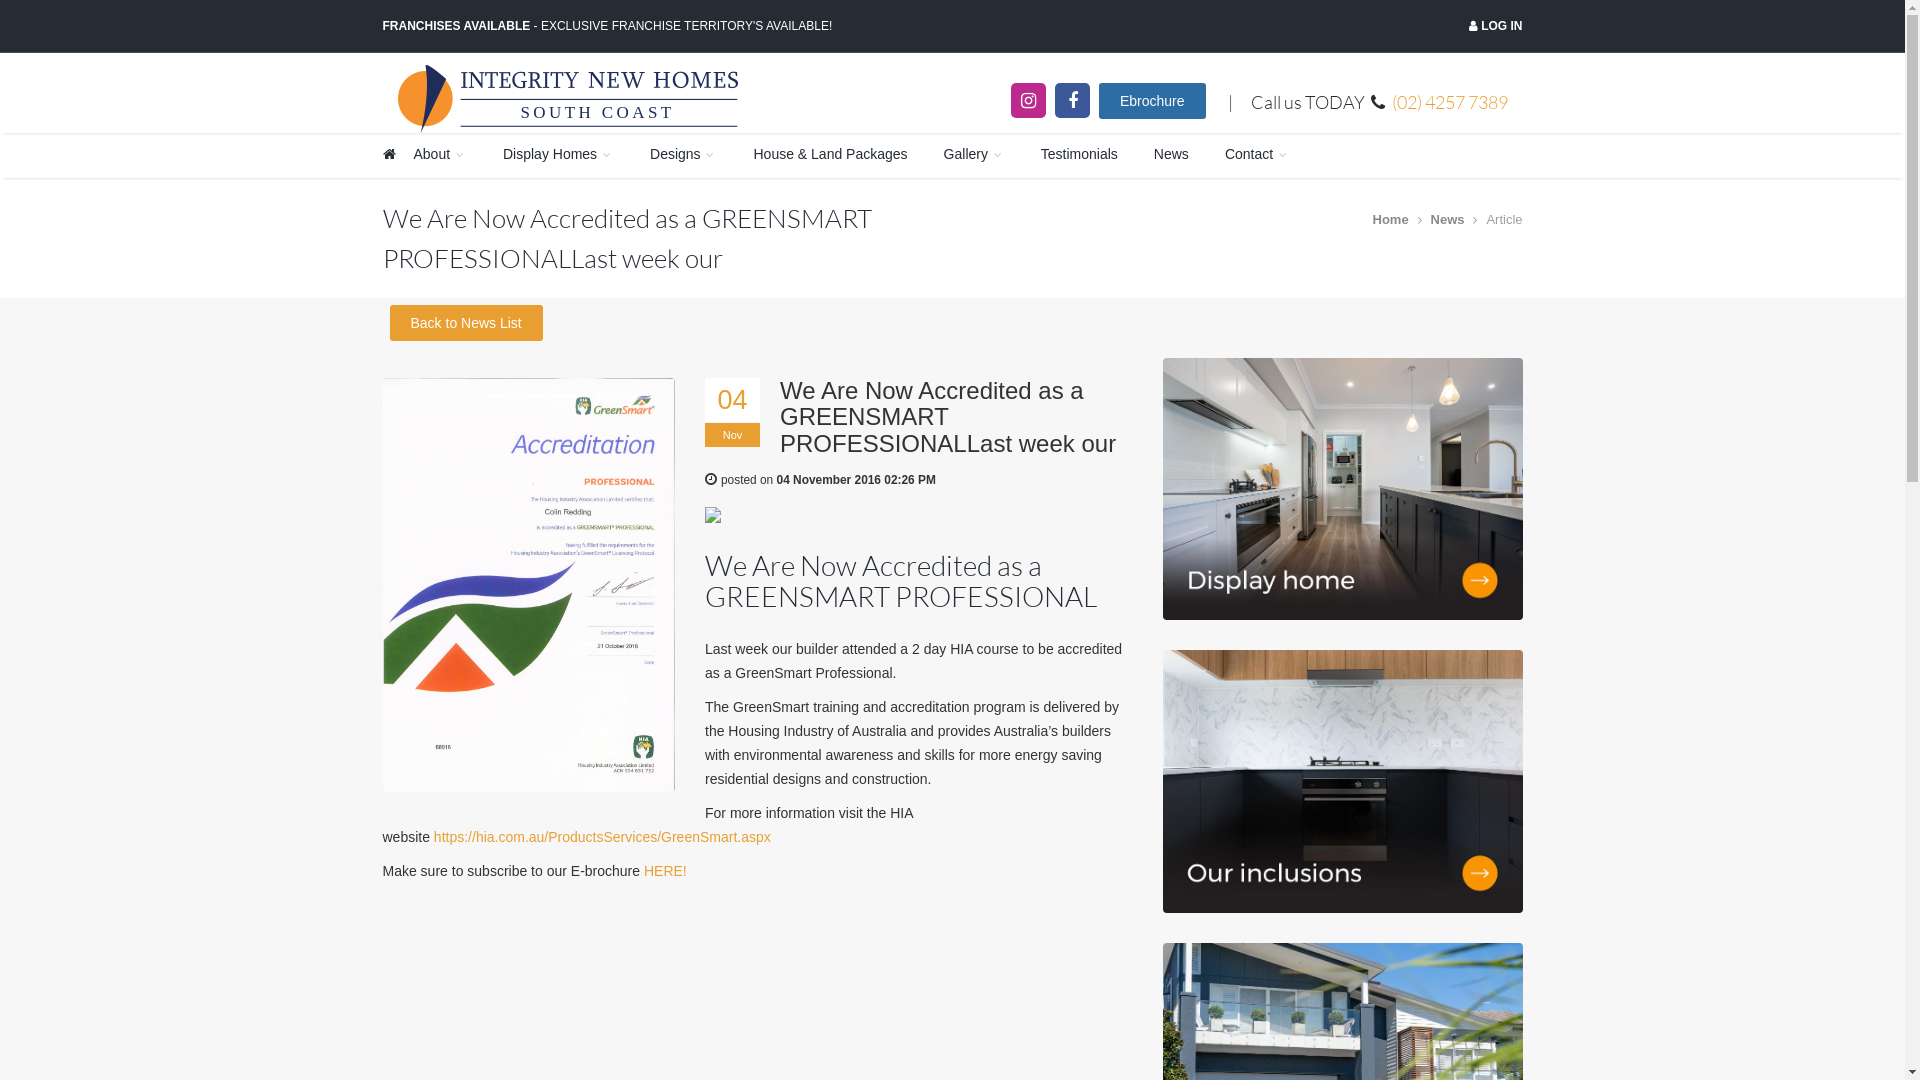 The height and width of the screenshot is (1080, 1920). I want to click on FRANCHISES AVAILABLE, so click(456, 26).